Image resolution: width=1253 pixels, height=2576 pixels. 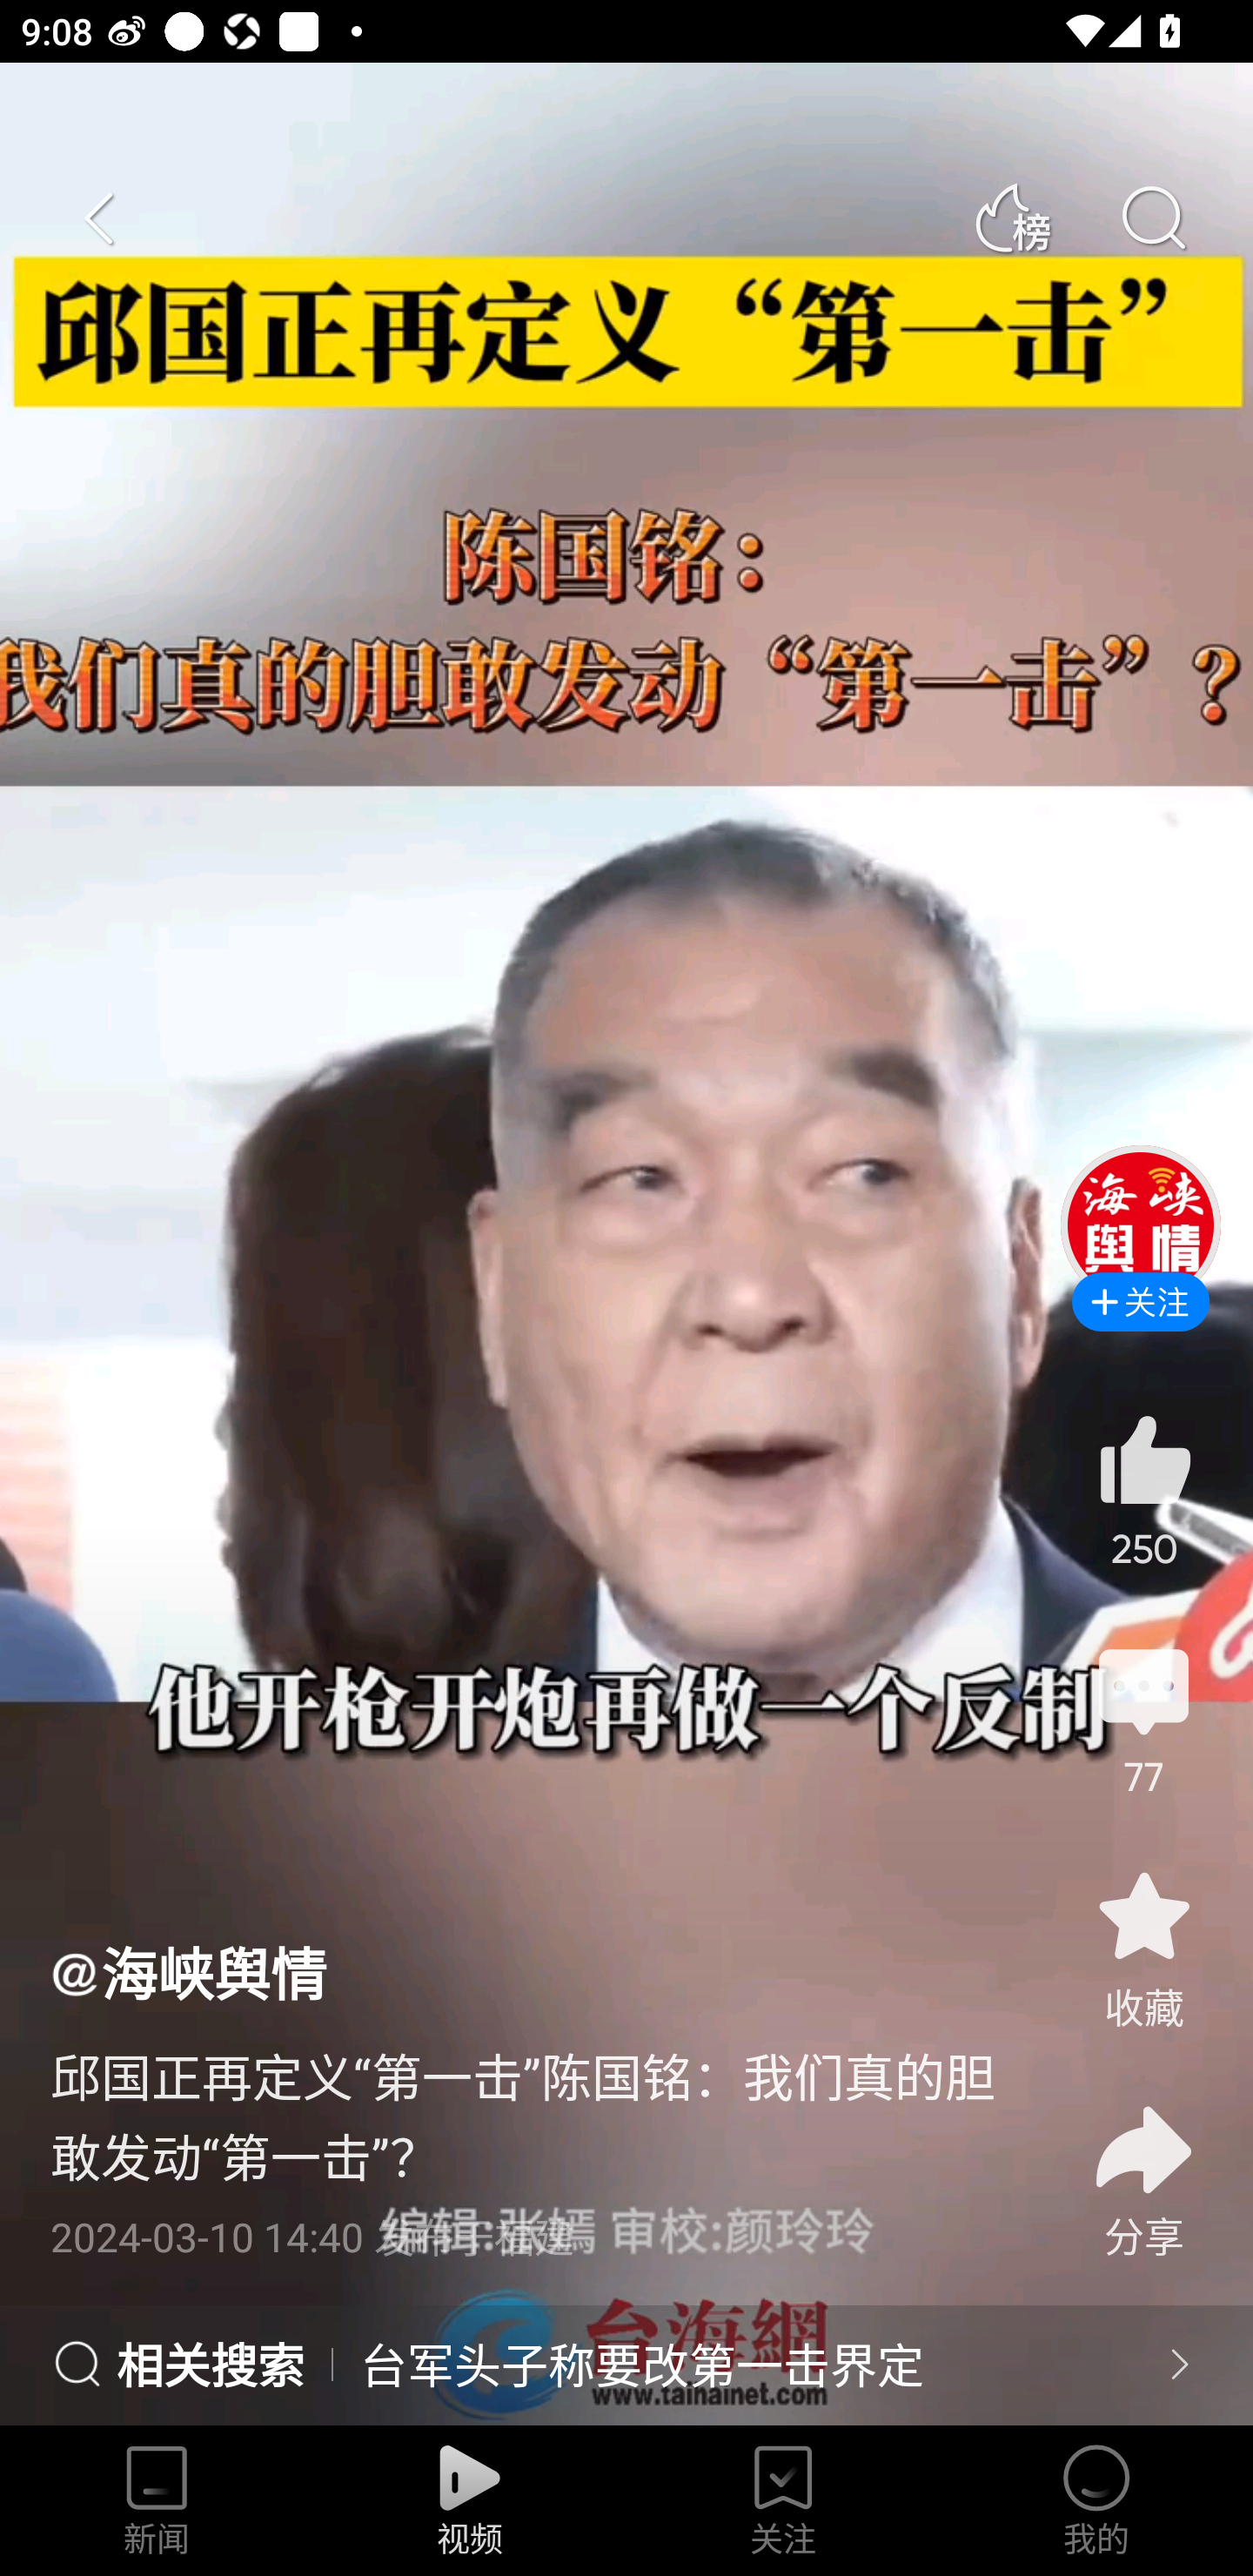 I want to click on 海峡舆情, so click(x=188, y=1972).